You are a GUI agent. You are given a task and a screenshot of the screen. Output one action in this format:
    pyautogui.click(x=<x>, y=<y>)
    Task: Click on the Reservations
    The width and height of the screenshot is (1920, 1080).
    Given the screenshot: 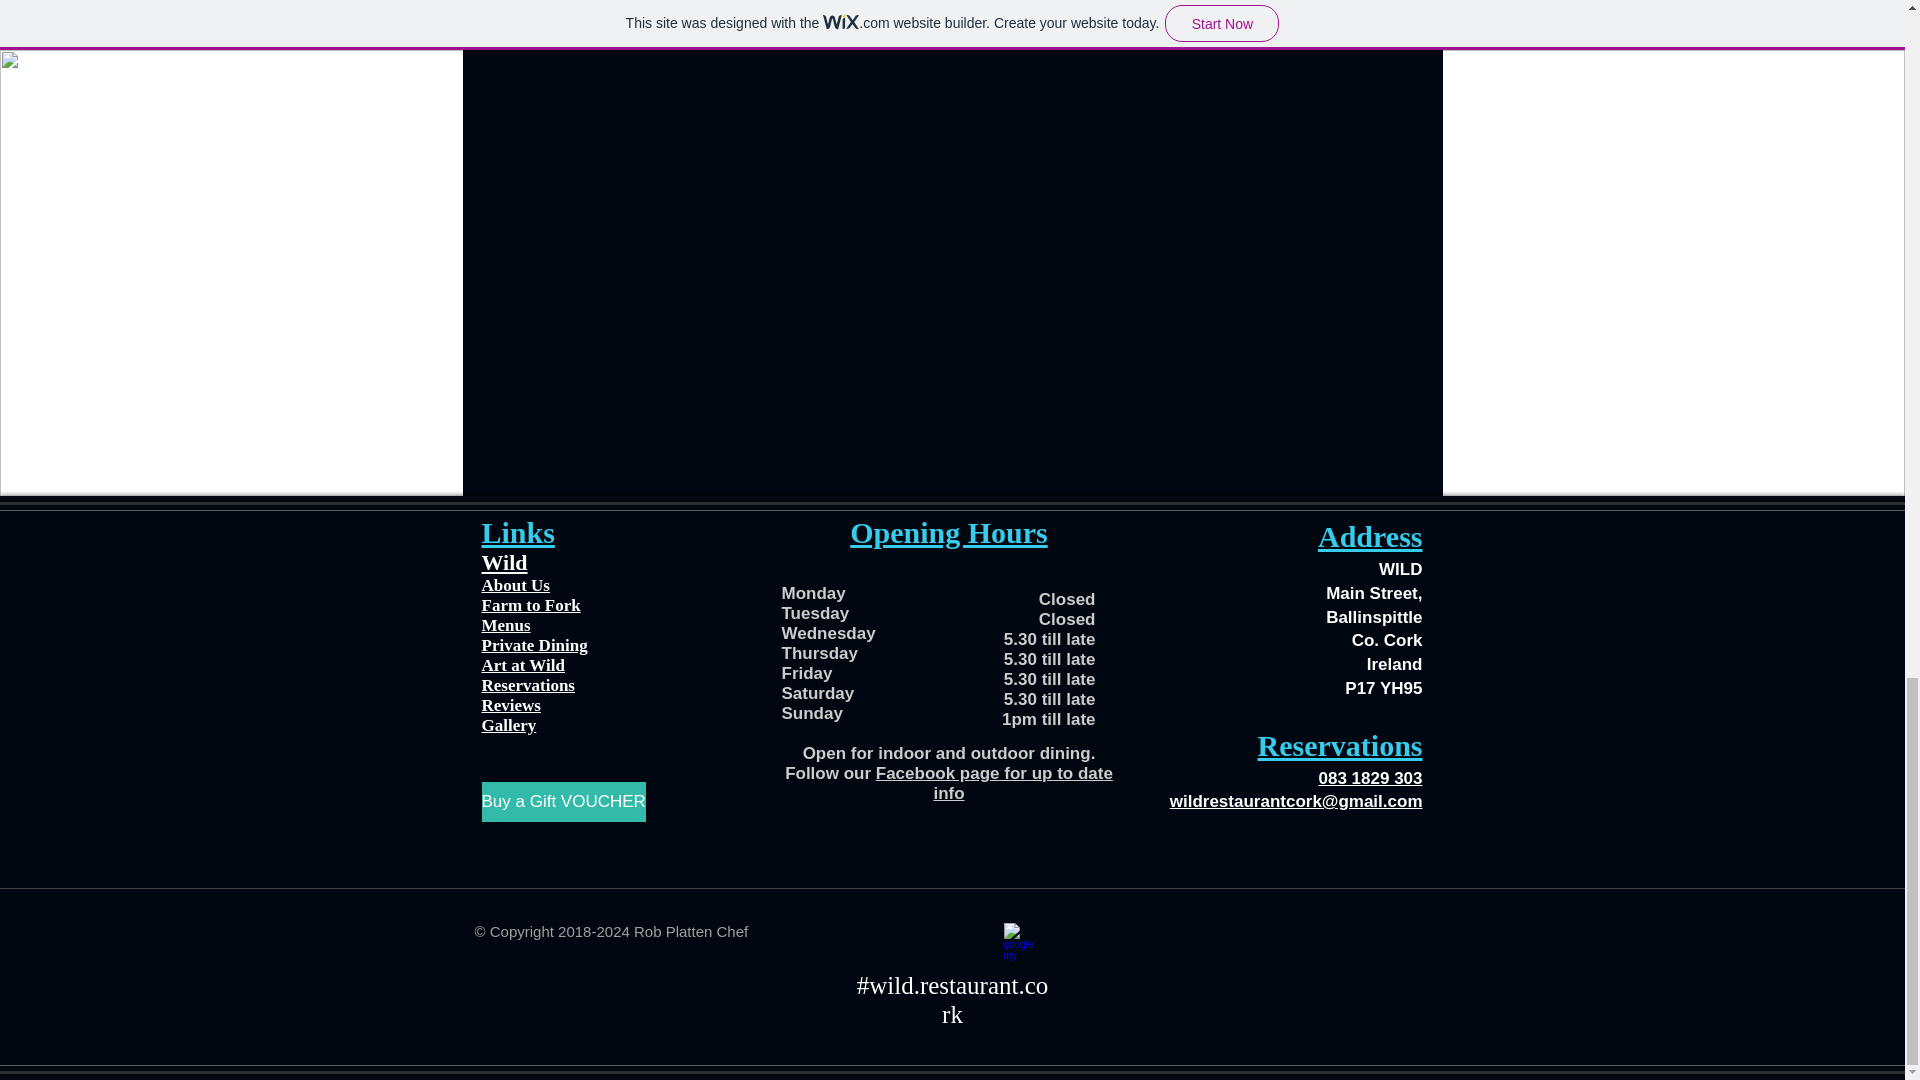 What is the action you would take?
    pyautogui.click(x=528, y=686)
    